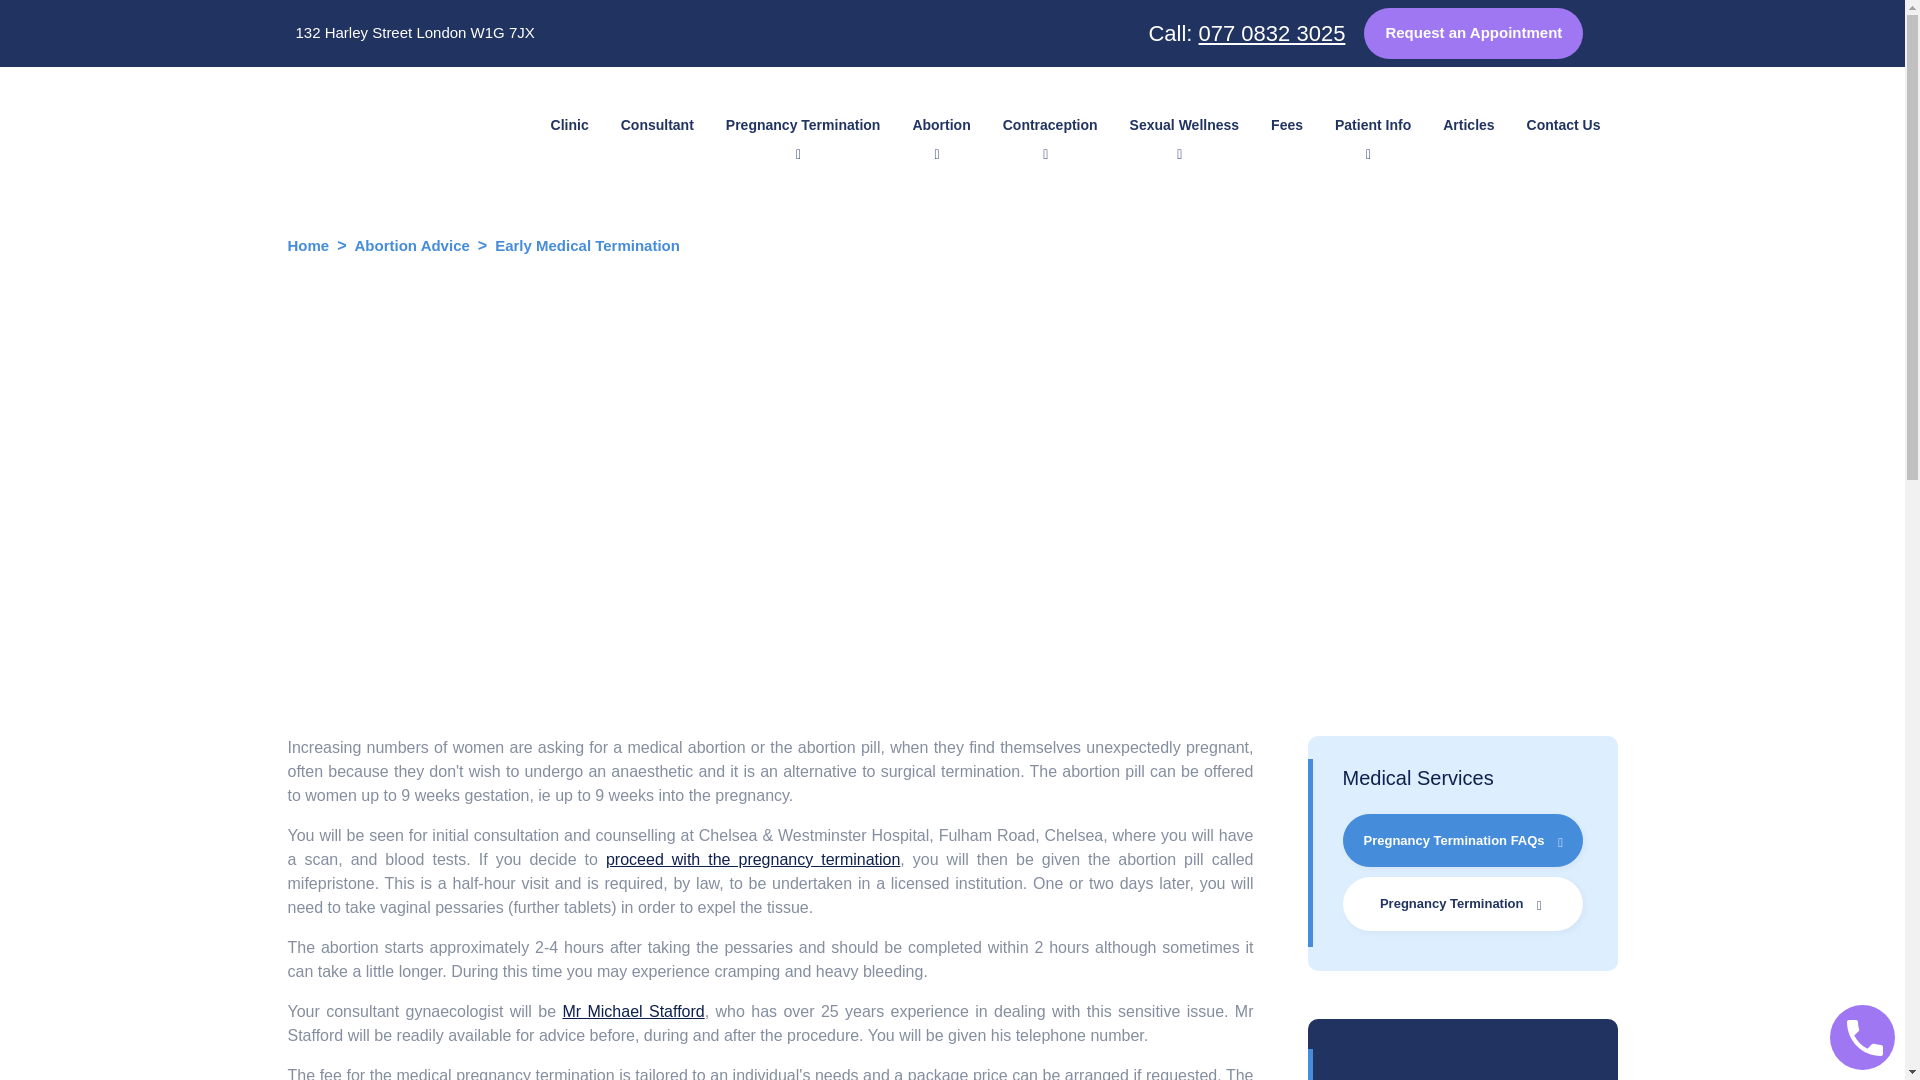 Image resolution: width=1920 pixels, height=1080 pixels. Describe the element at coordinates (1272, 33) in the screenshot. I see `077 0832 3025` at that location.